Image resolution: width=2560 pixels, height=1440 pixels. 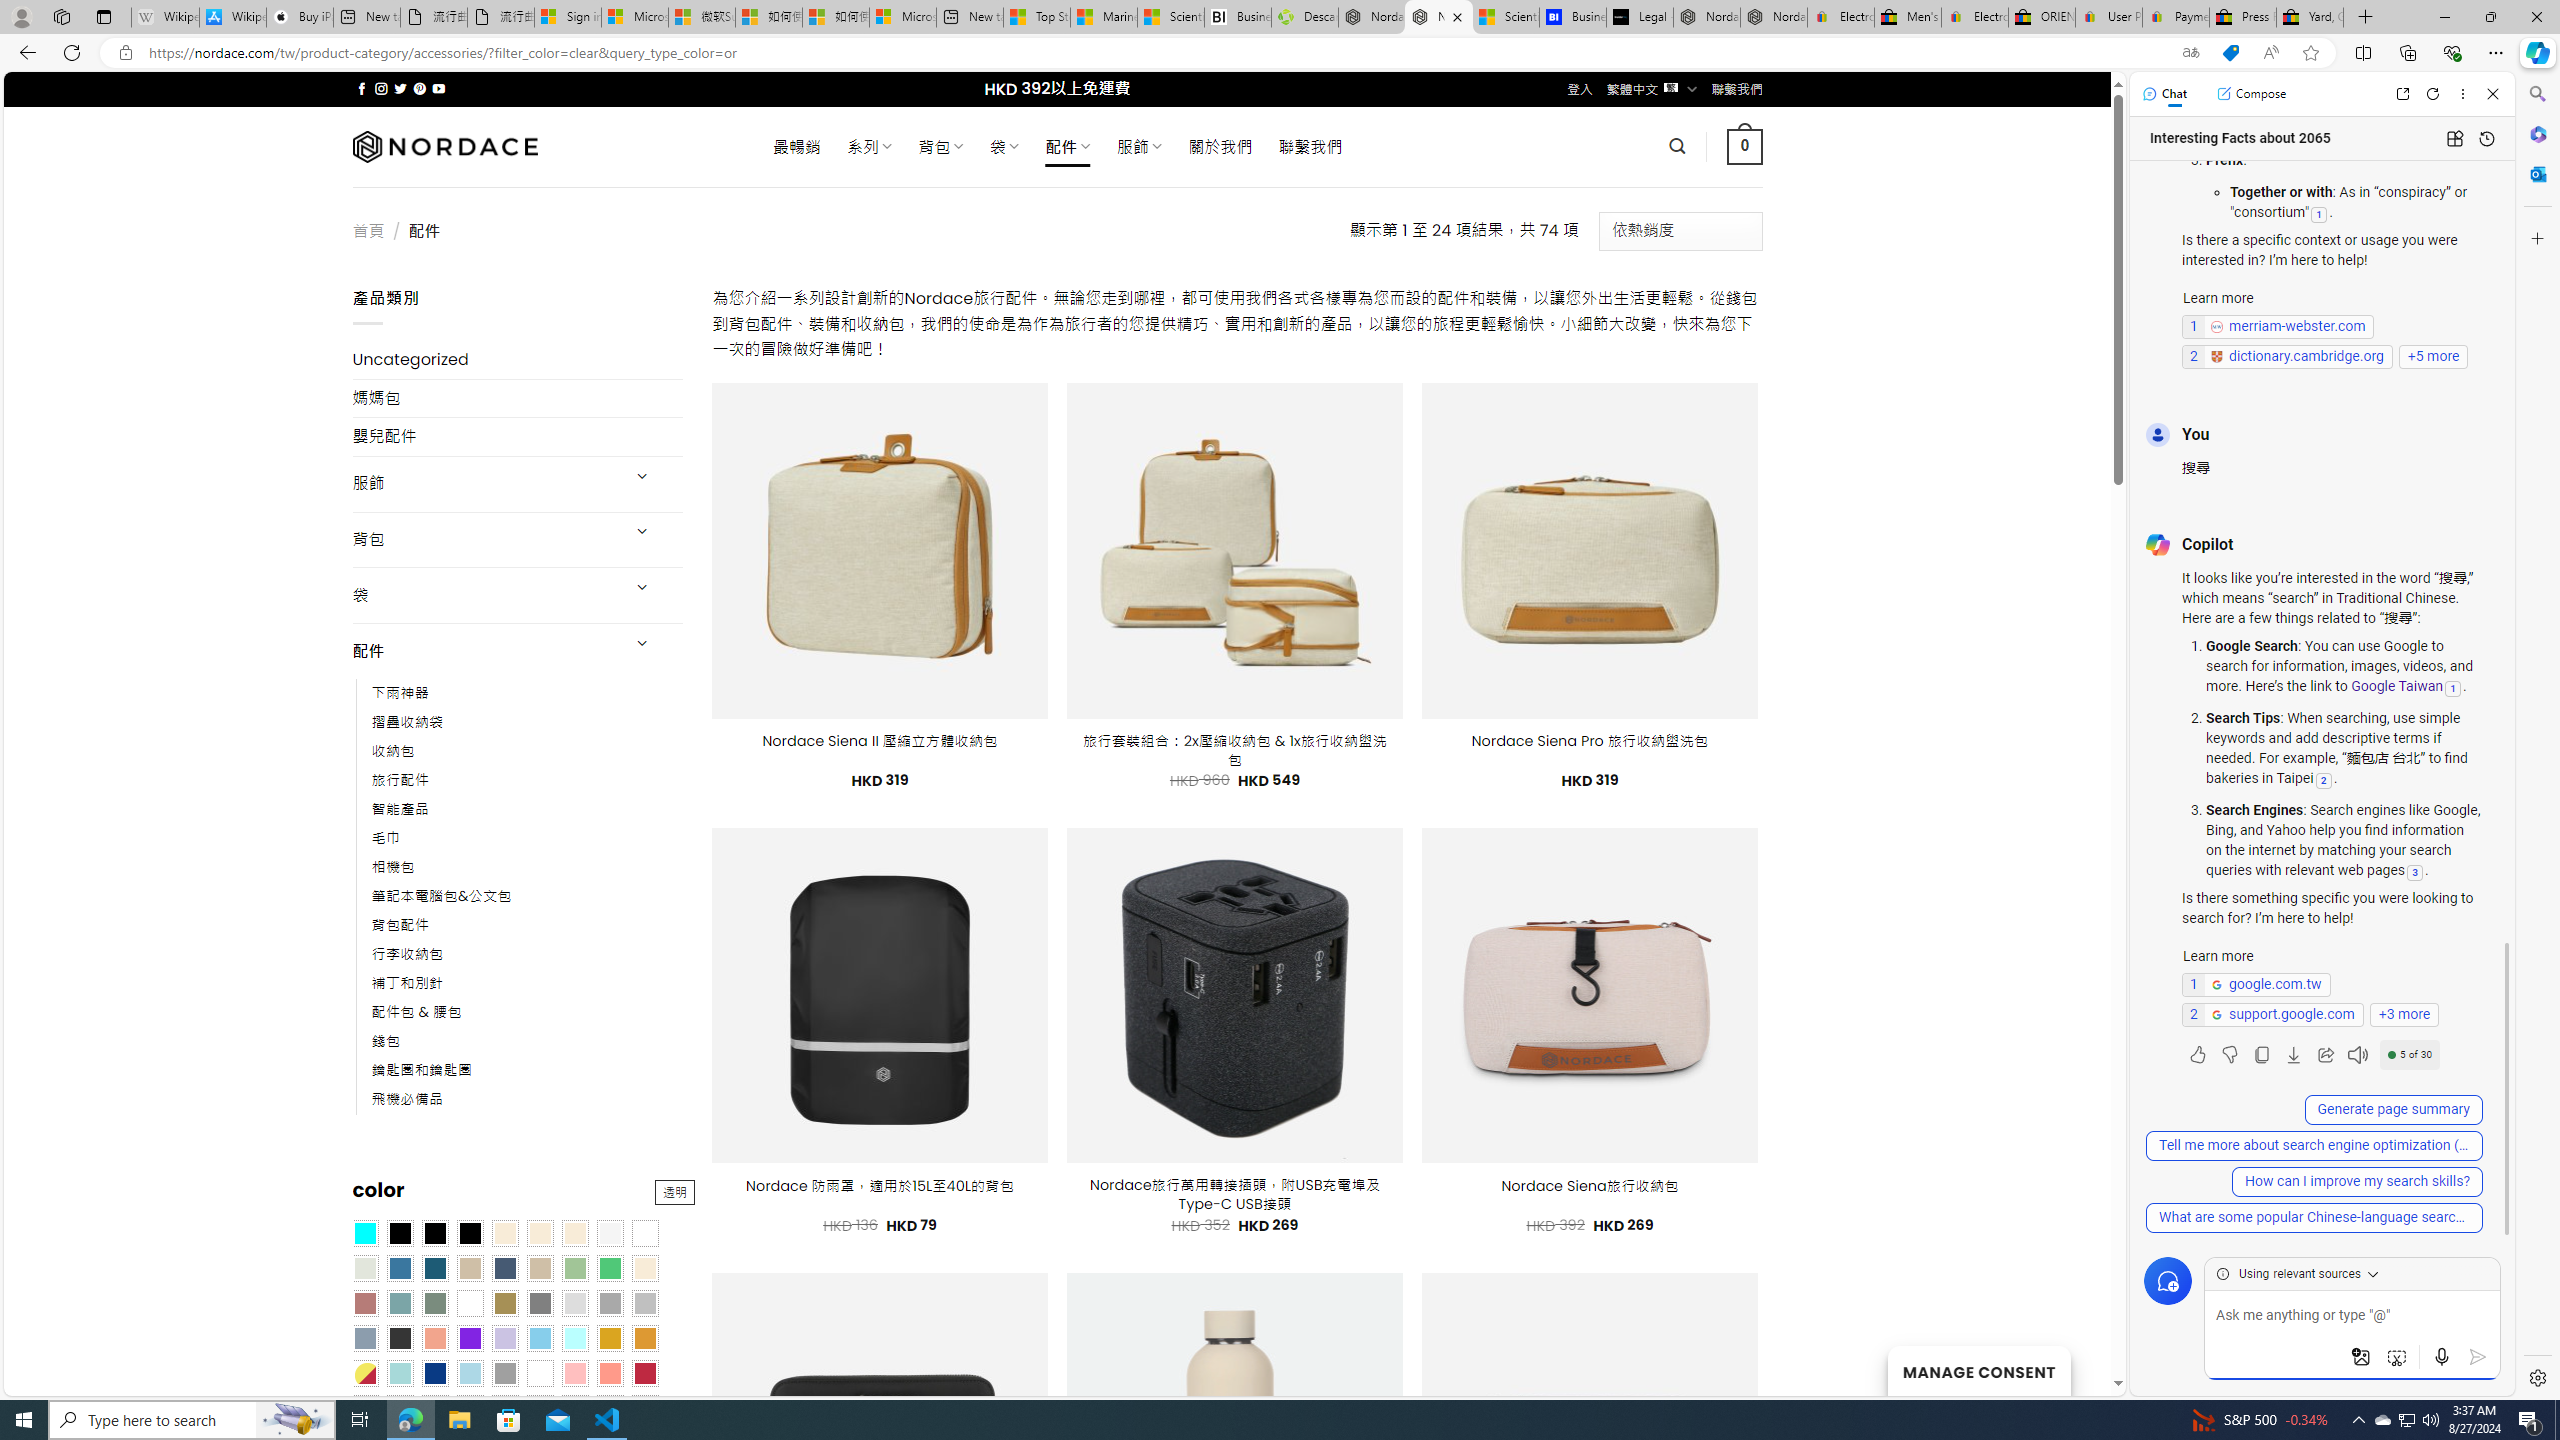 I want to click on Follow on Pinterest, so click(x=418, y=88).